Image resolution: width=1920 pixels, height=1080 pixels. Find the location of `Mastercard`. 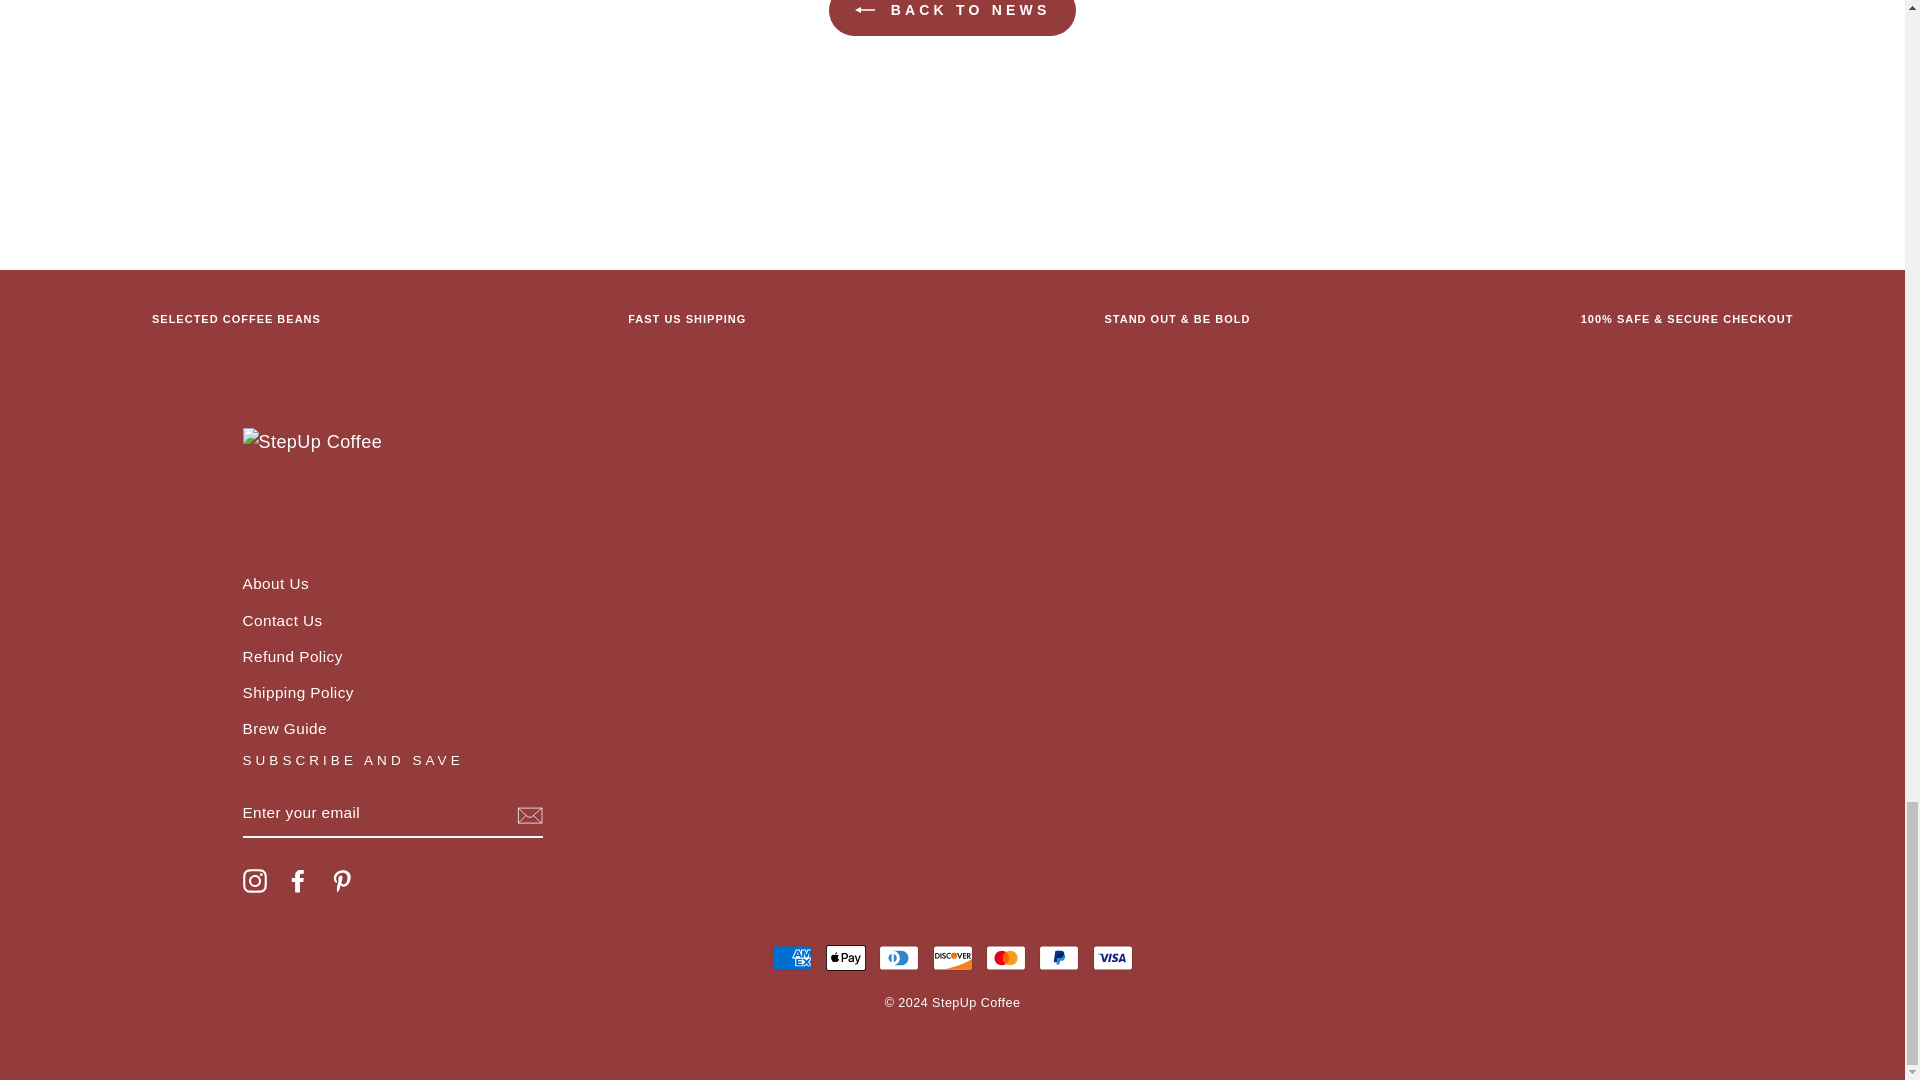

Mastercard is located at coordinates (1006, 958).